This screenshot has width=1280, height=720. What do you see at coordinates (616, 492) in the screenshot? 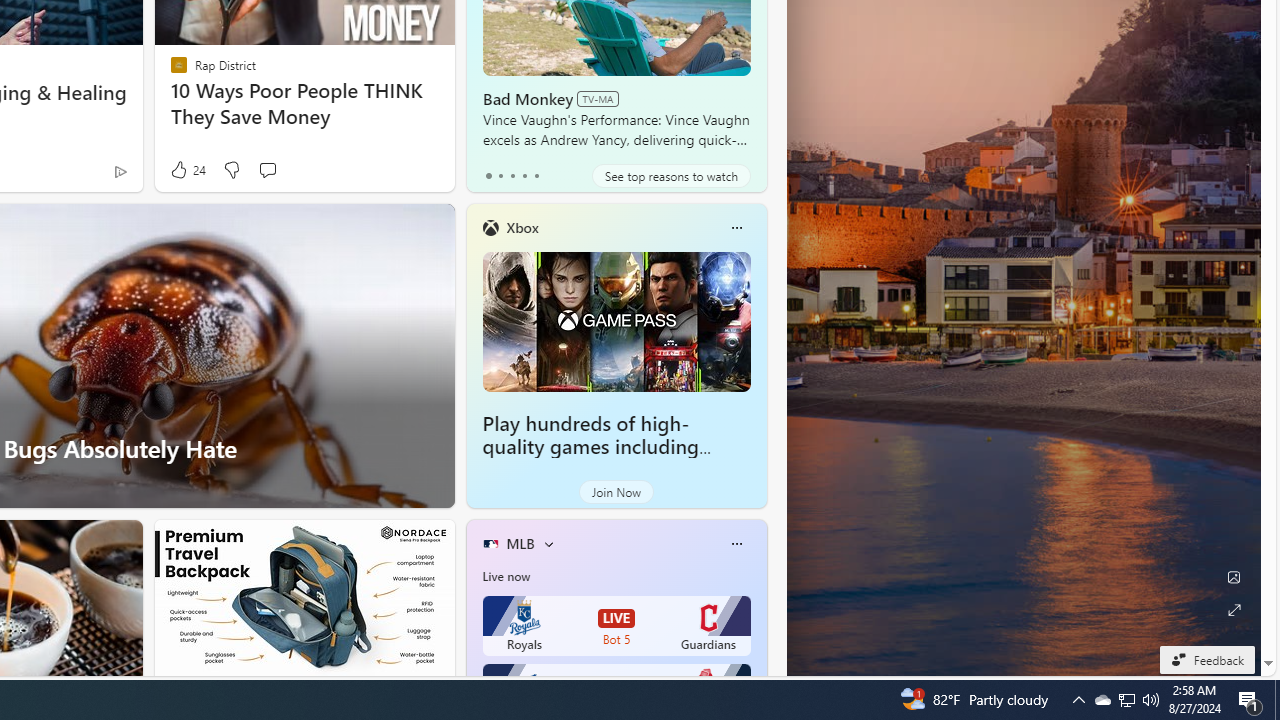
I see `Join Now` at bounding box center [616, 492].